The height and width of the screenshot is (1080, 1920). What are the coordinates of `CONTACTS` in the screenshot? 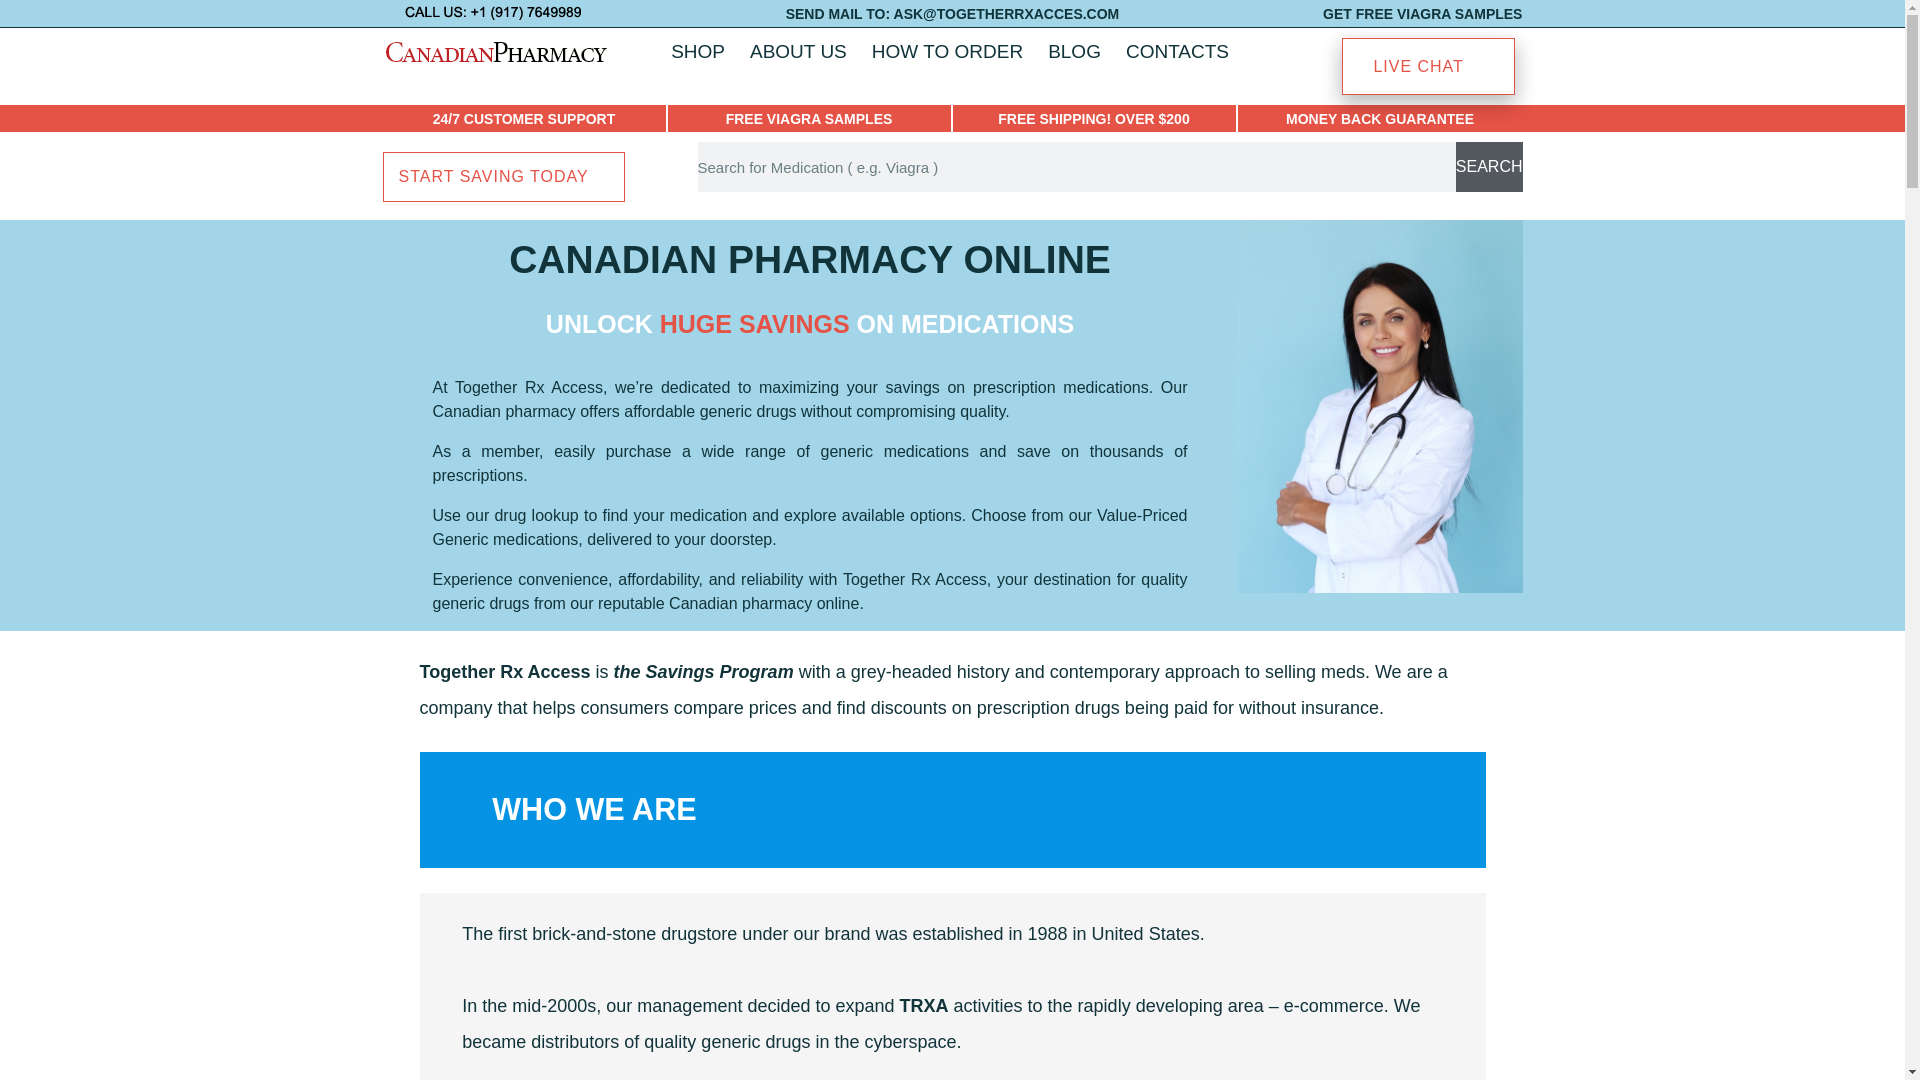 It's located at (1176, 52).